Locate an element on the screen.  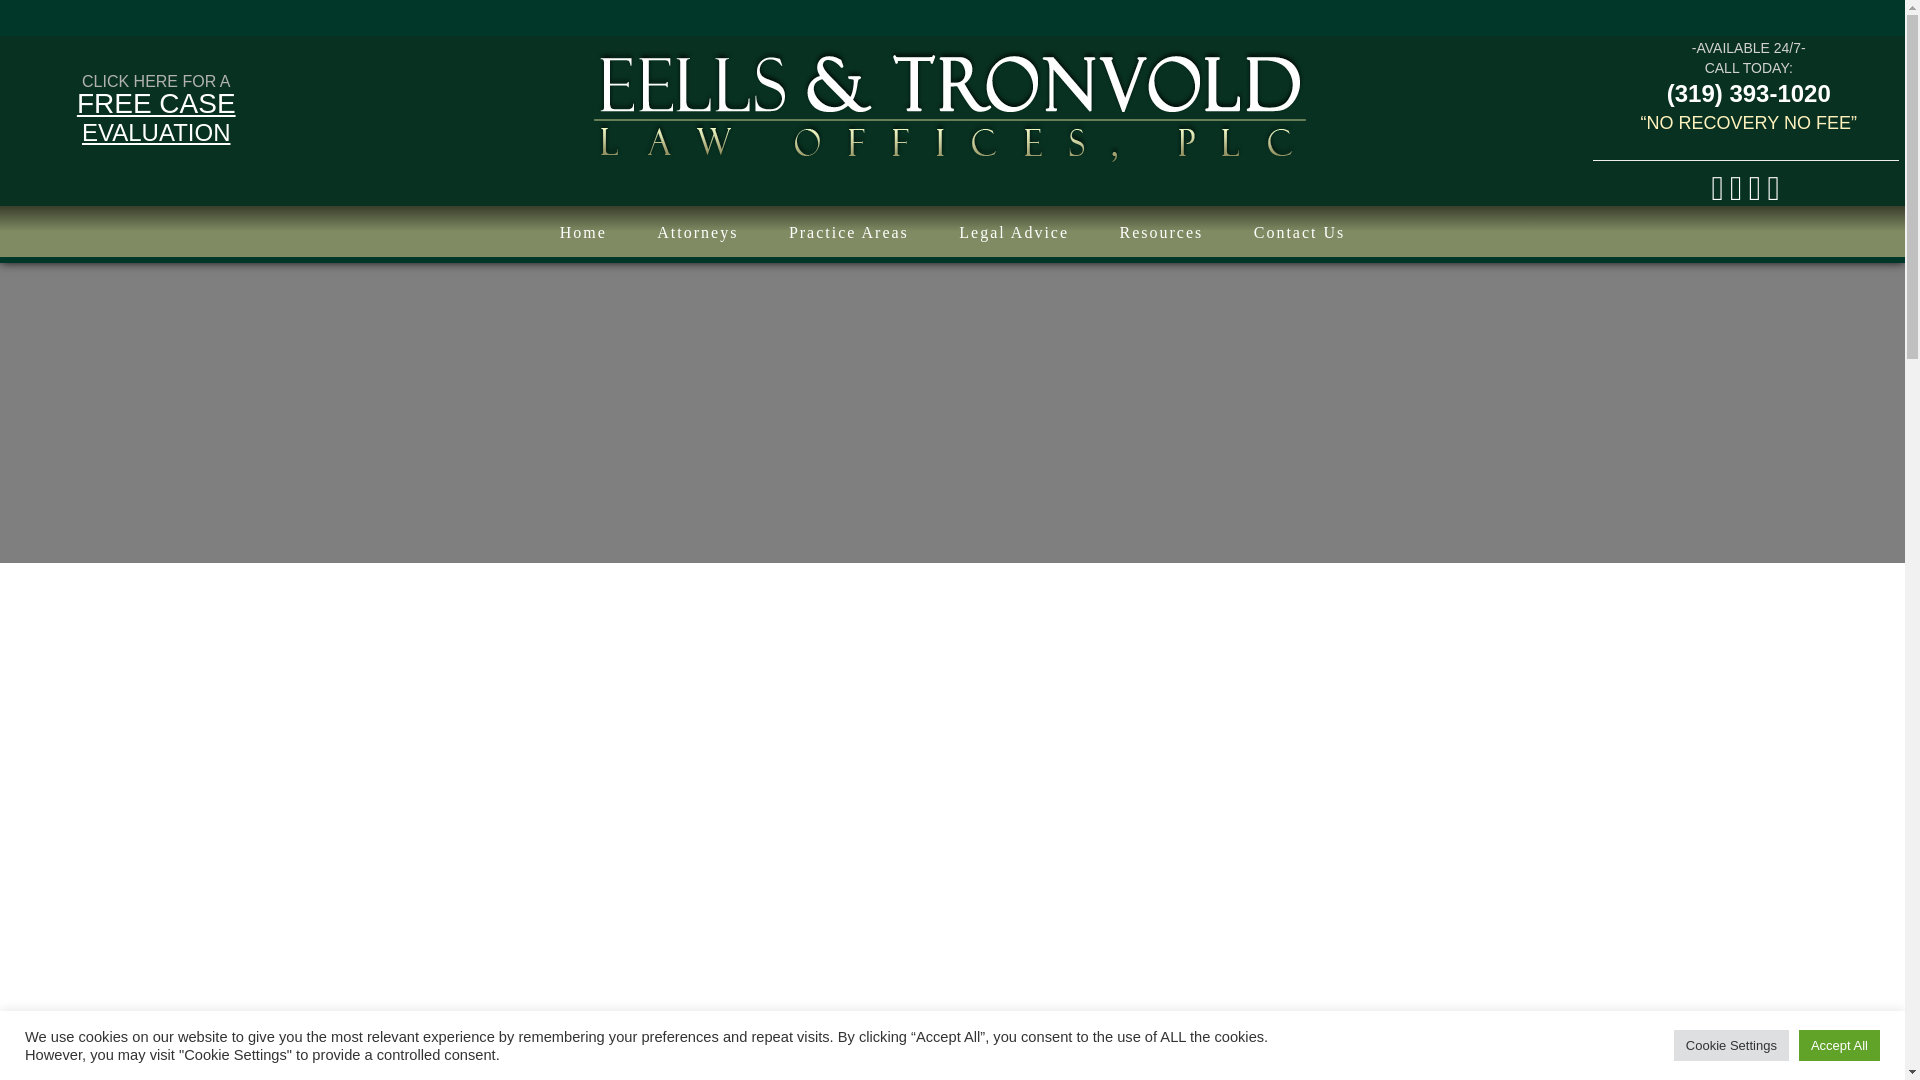
Home is located at coordinates (583, 233).